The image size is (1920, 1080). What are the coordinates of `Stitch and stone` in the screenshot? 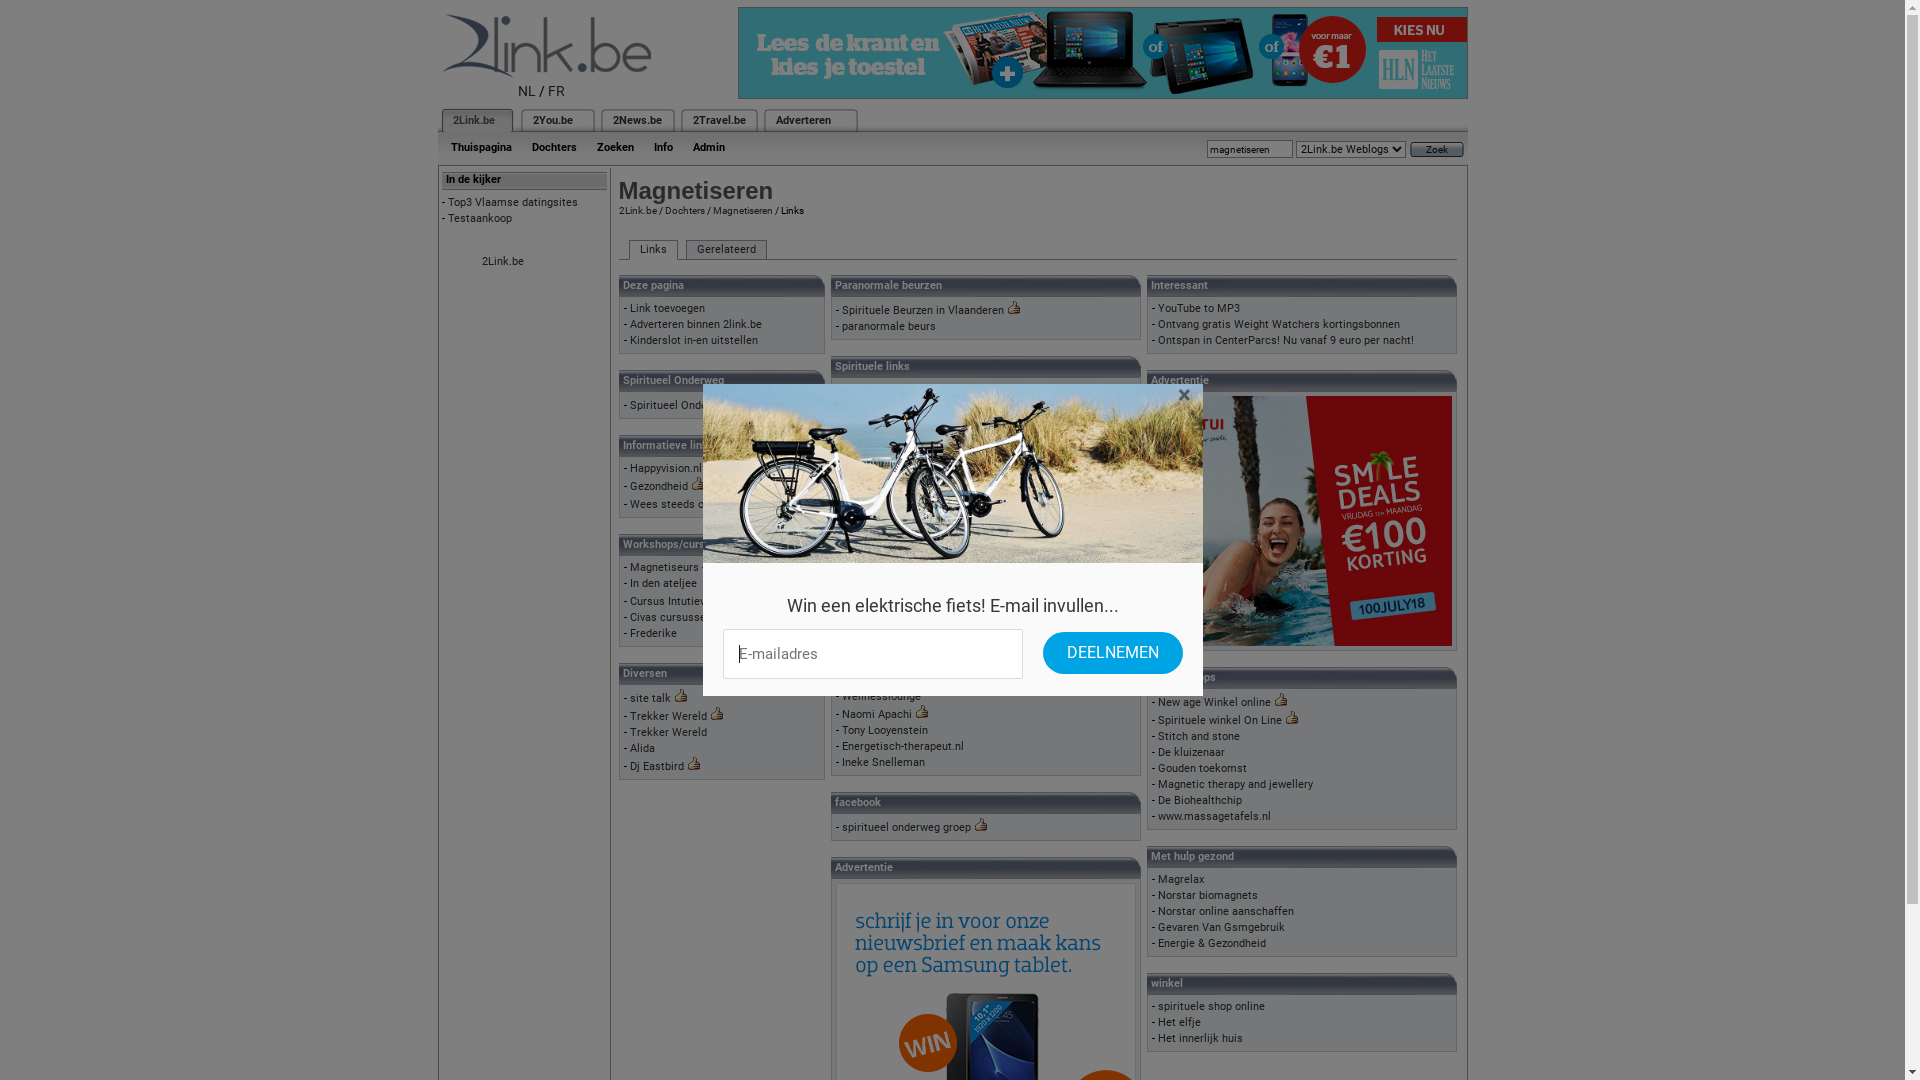 It's located at (1199, 736).